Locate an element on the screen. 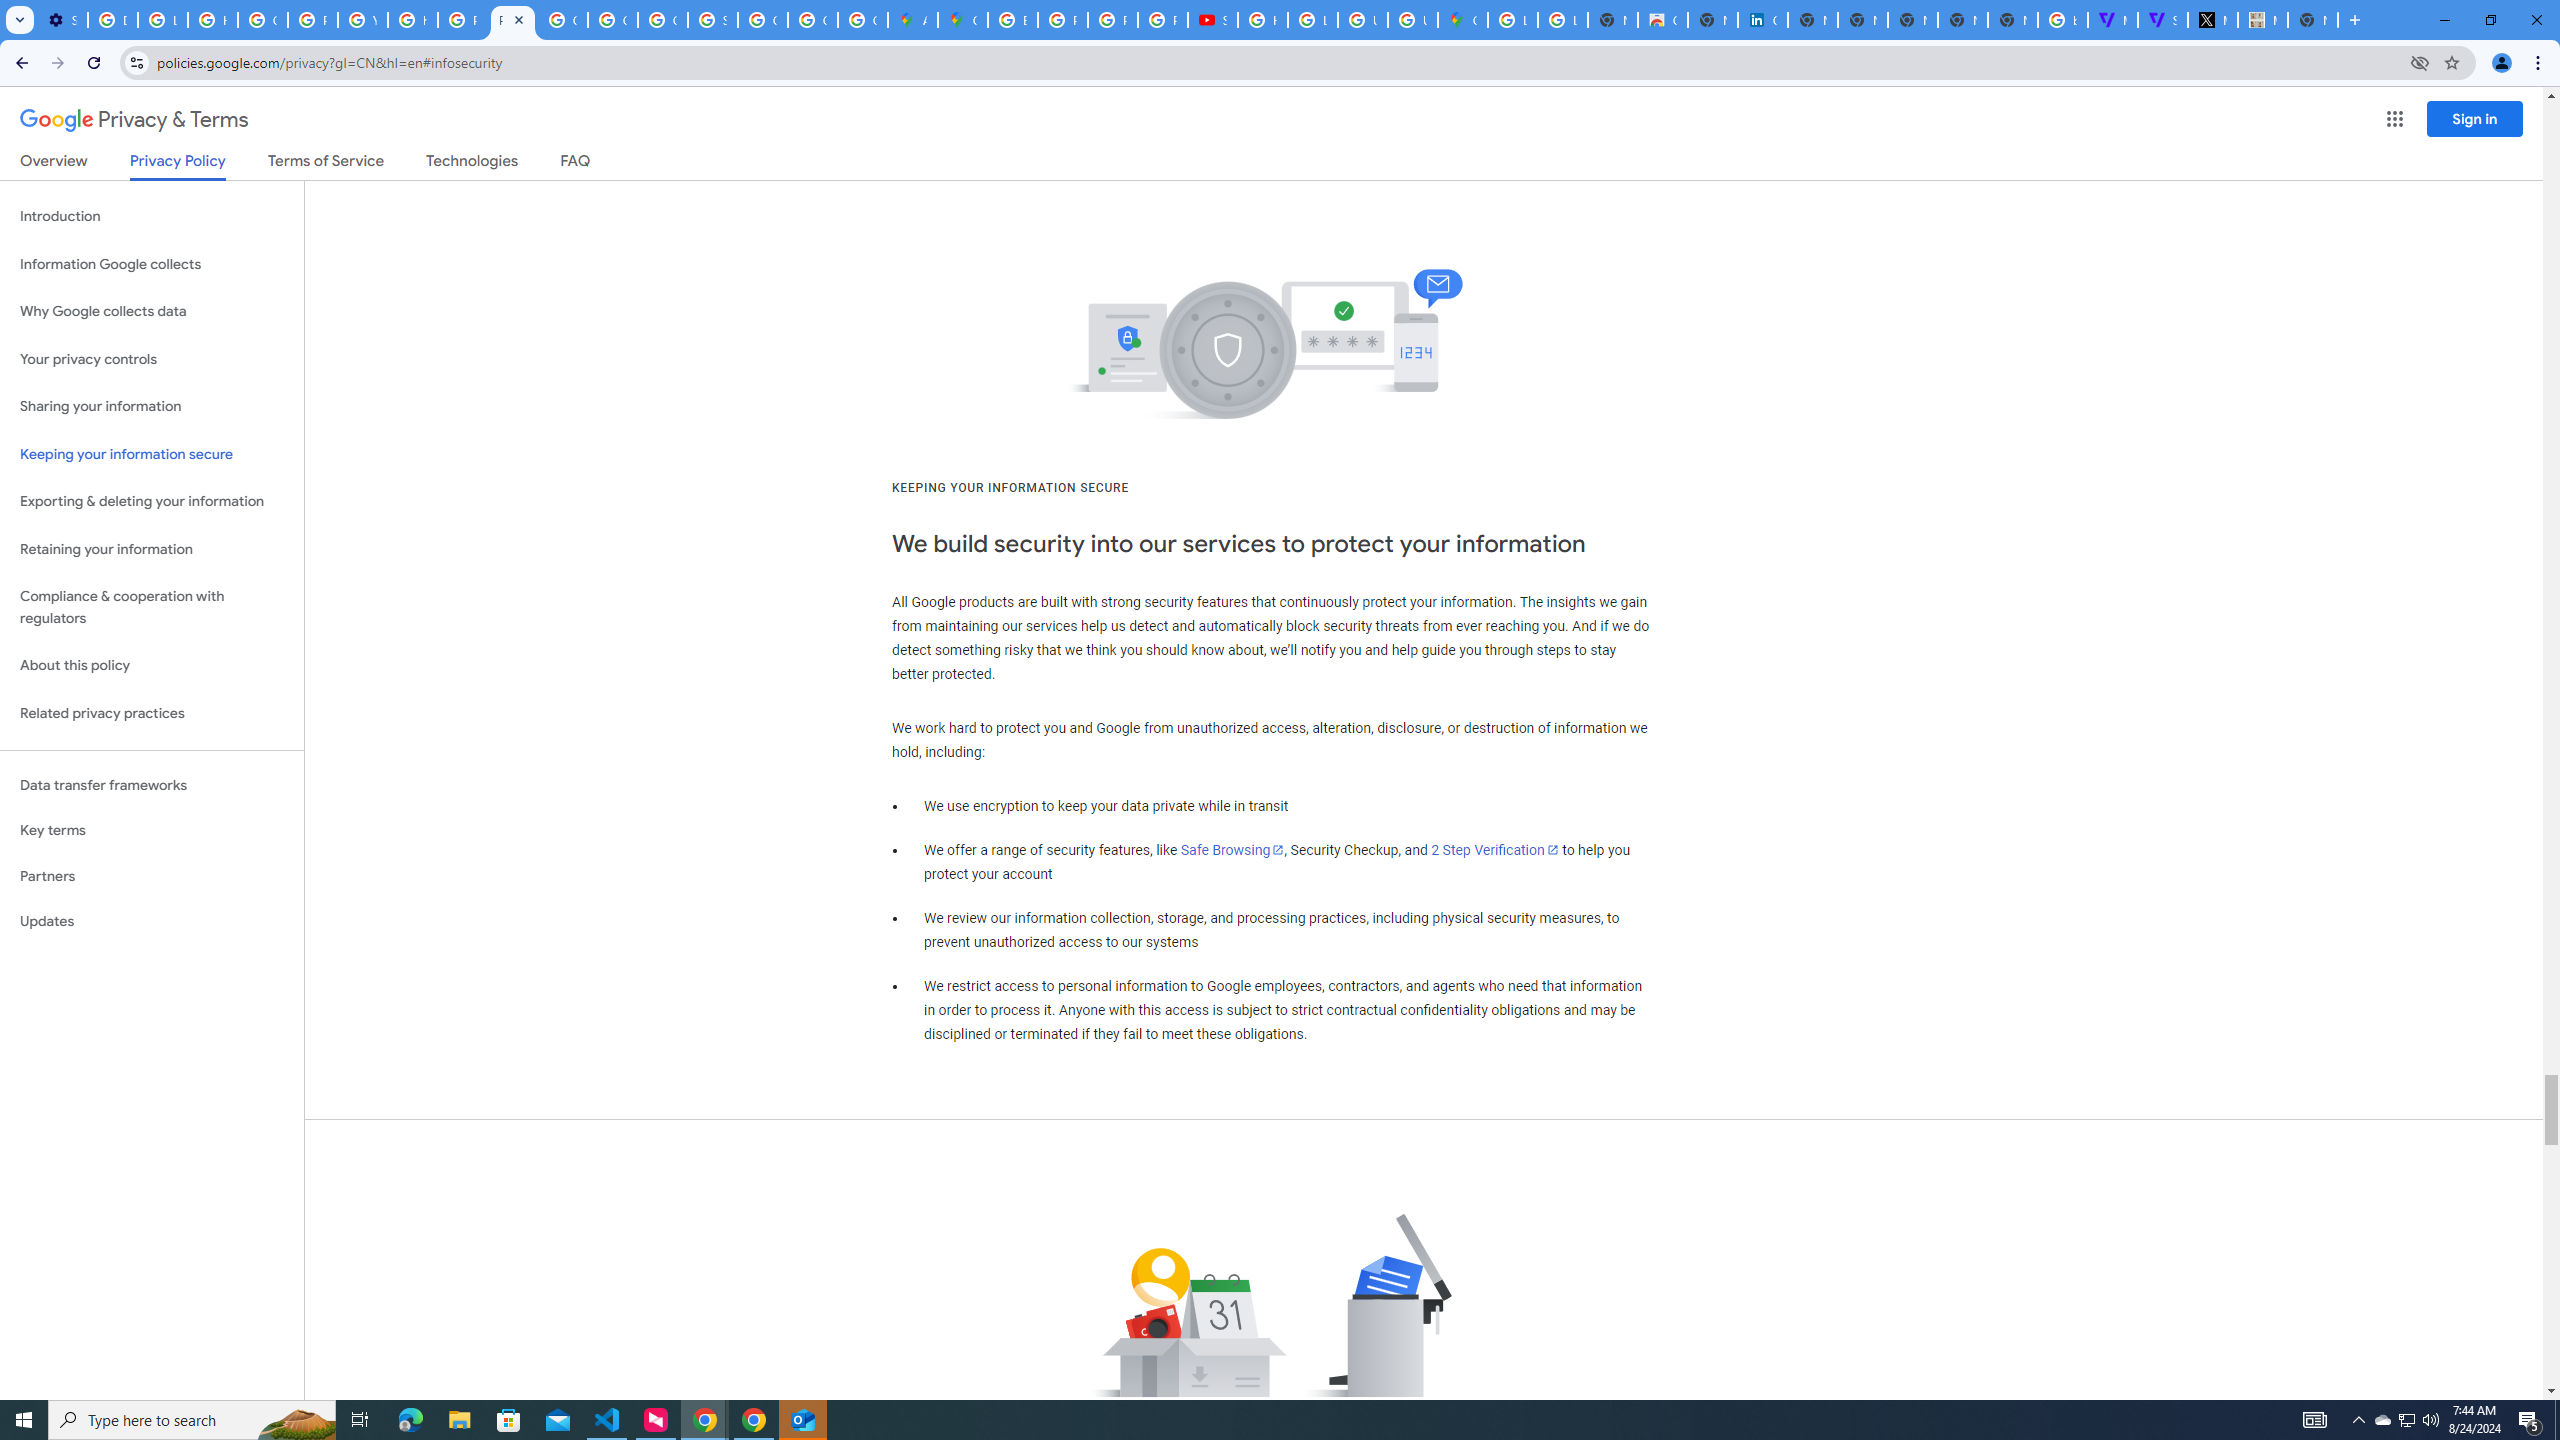  Terms of Service is located at coordinates (325, 164).